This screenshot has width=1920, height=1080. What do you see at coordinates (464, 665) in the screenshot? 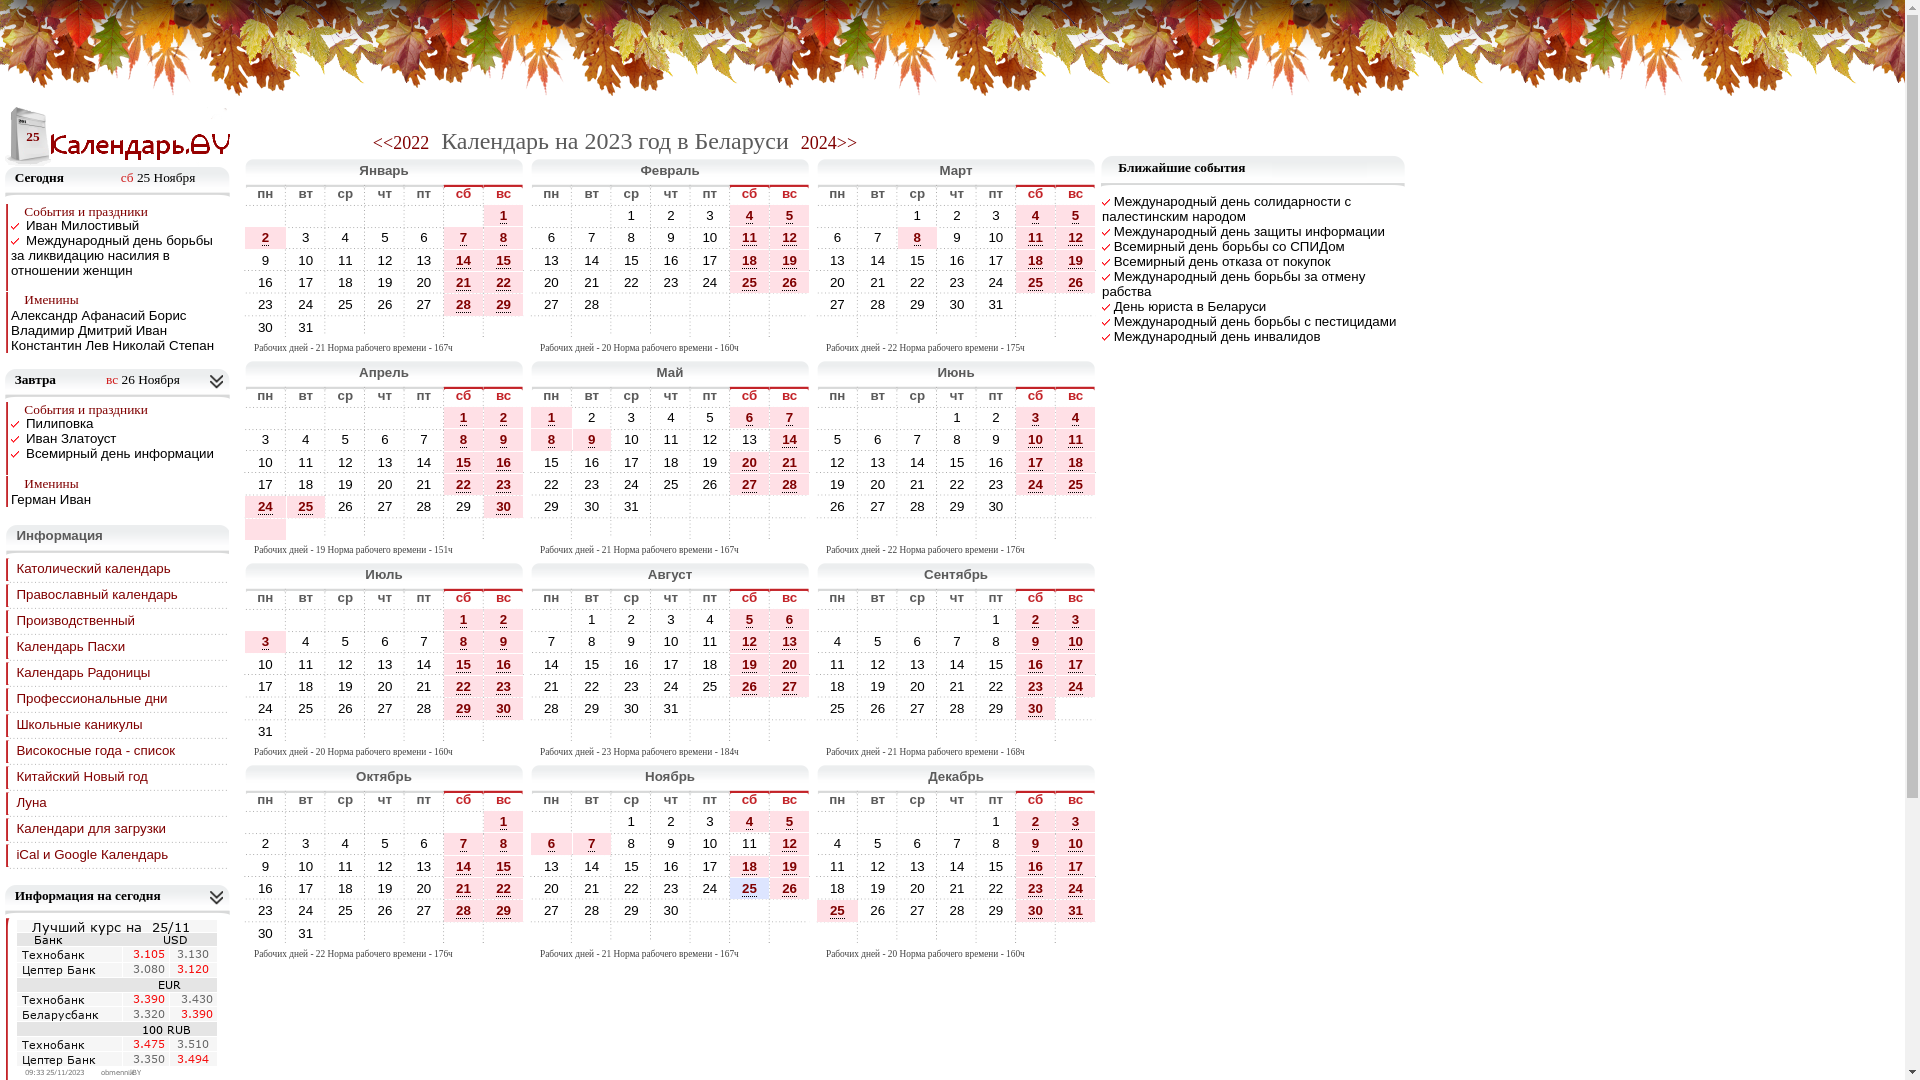
I see `15` at bounding box center [464, 665].